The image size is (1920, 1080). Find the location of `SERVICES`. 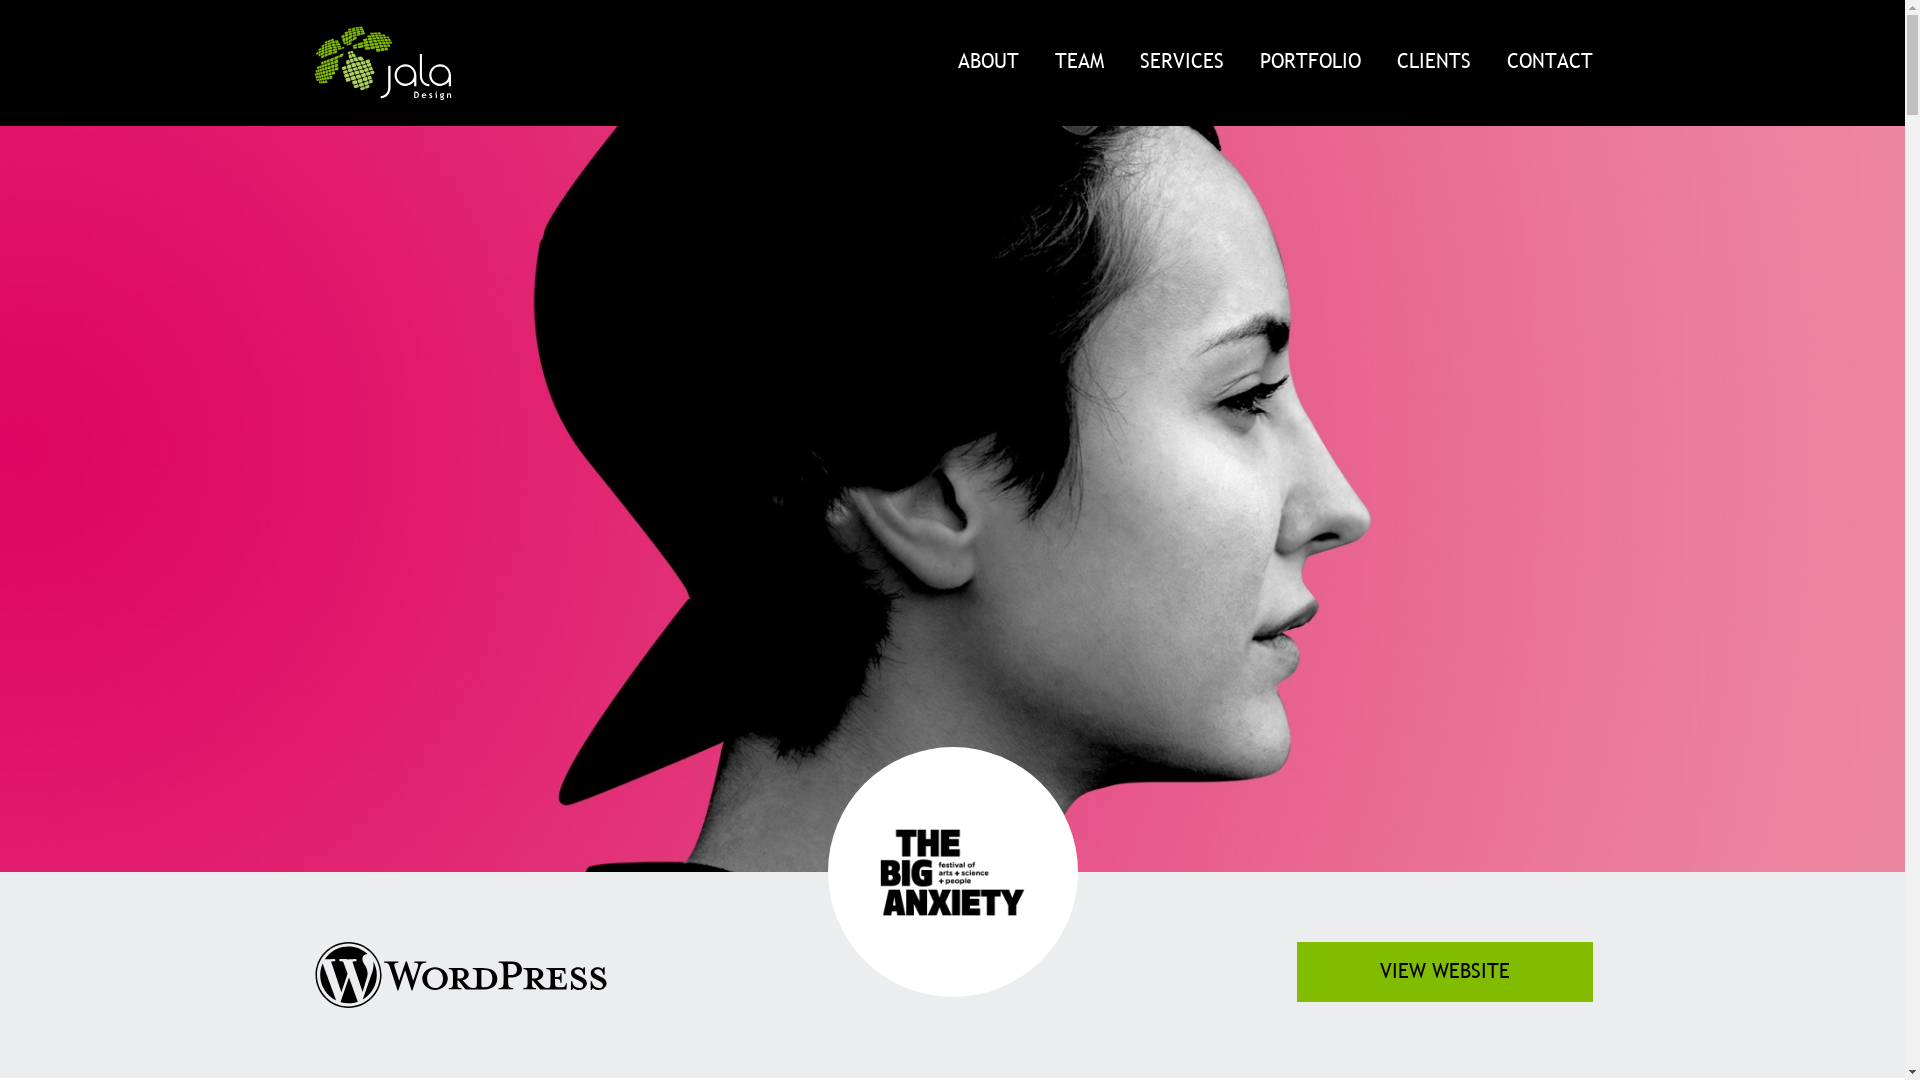

SERVICES is located at coordinates (1182, 62).